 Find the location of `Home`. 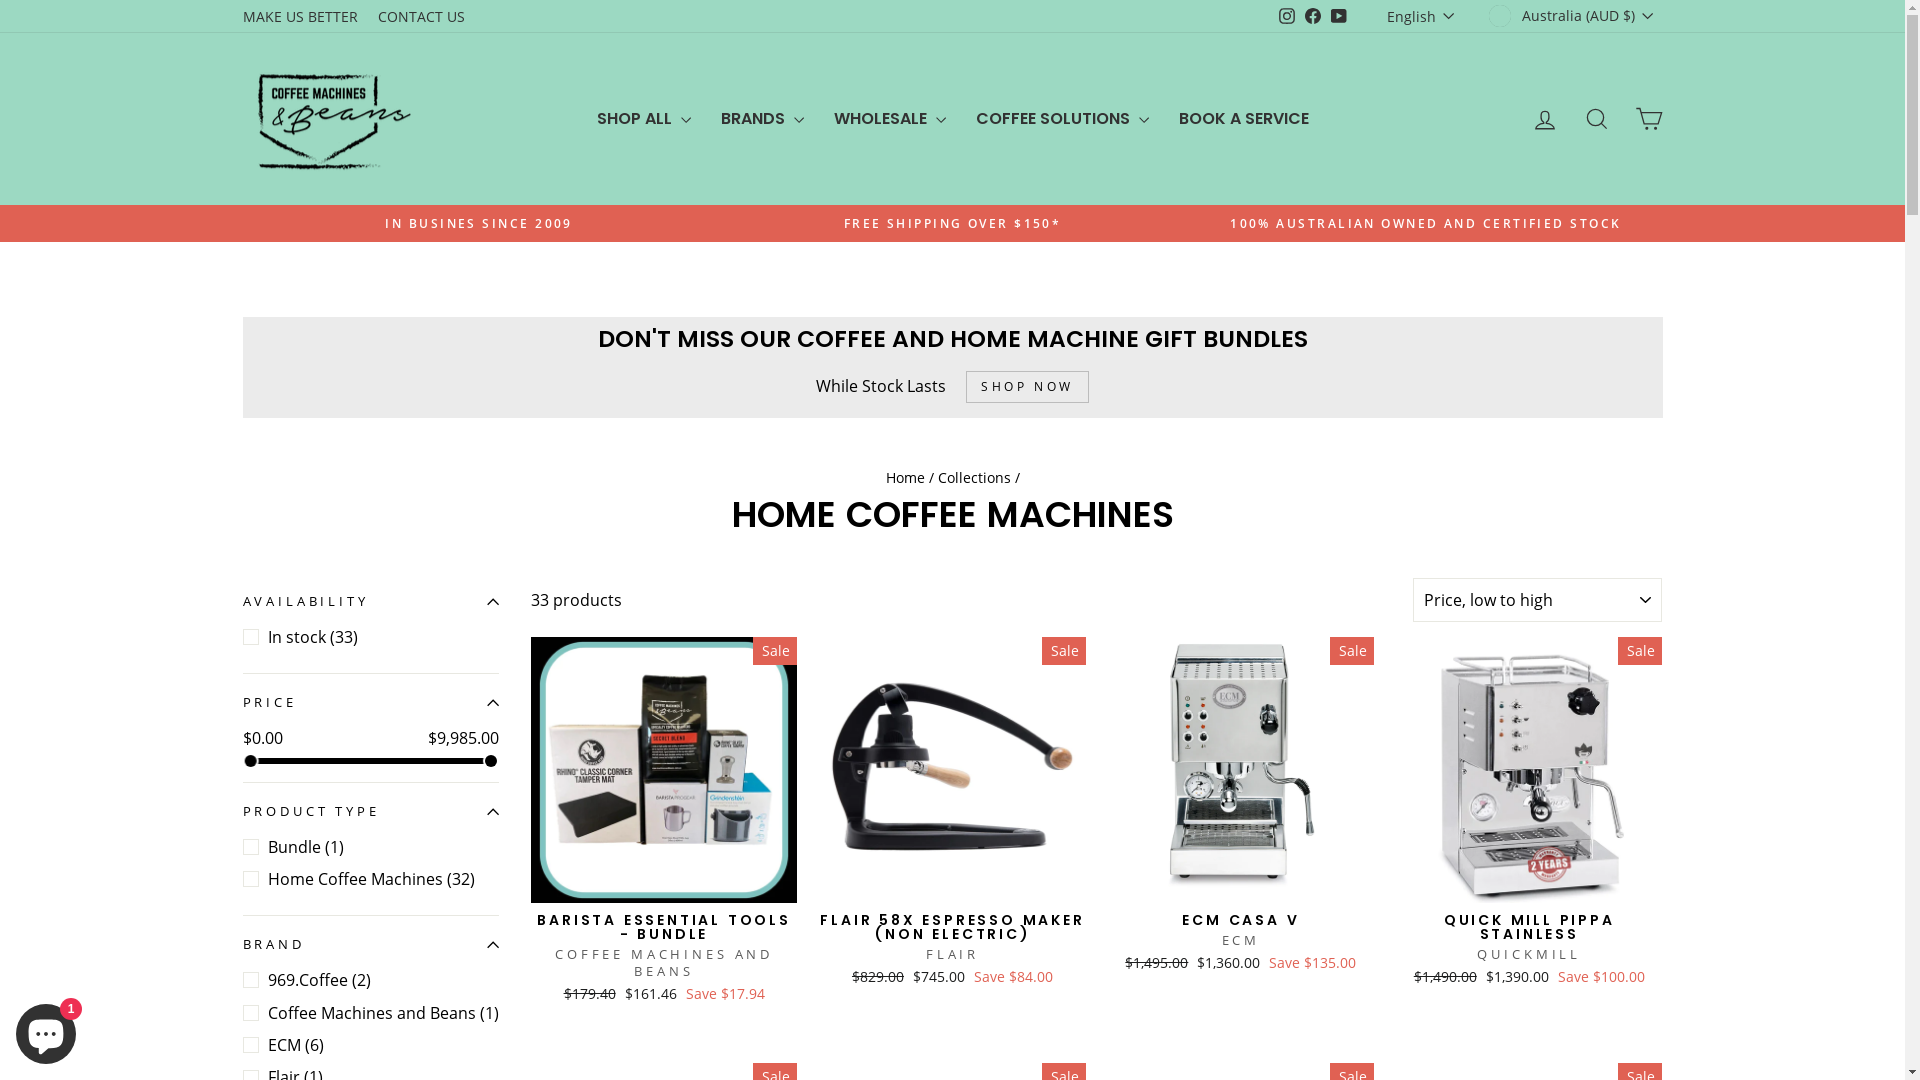

Home is located at coordinates (906, 478).